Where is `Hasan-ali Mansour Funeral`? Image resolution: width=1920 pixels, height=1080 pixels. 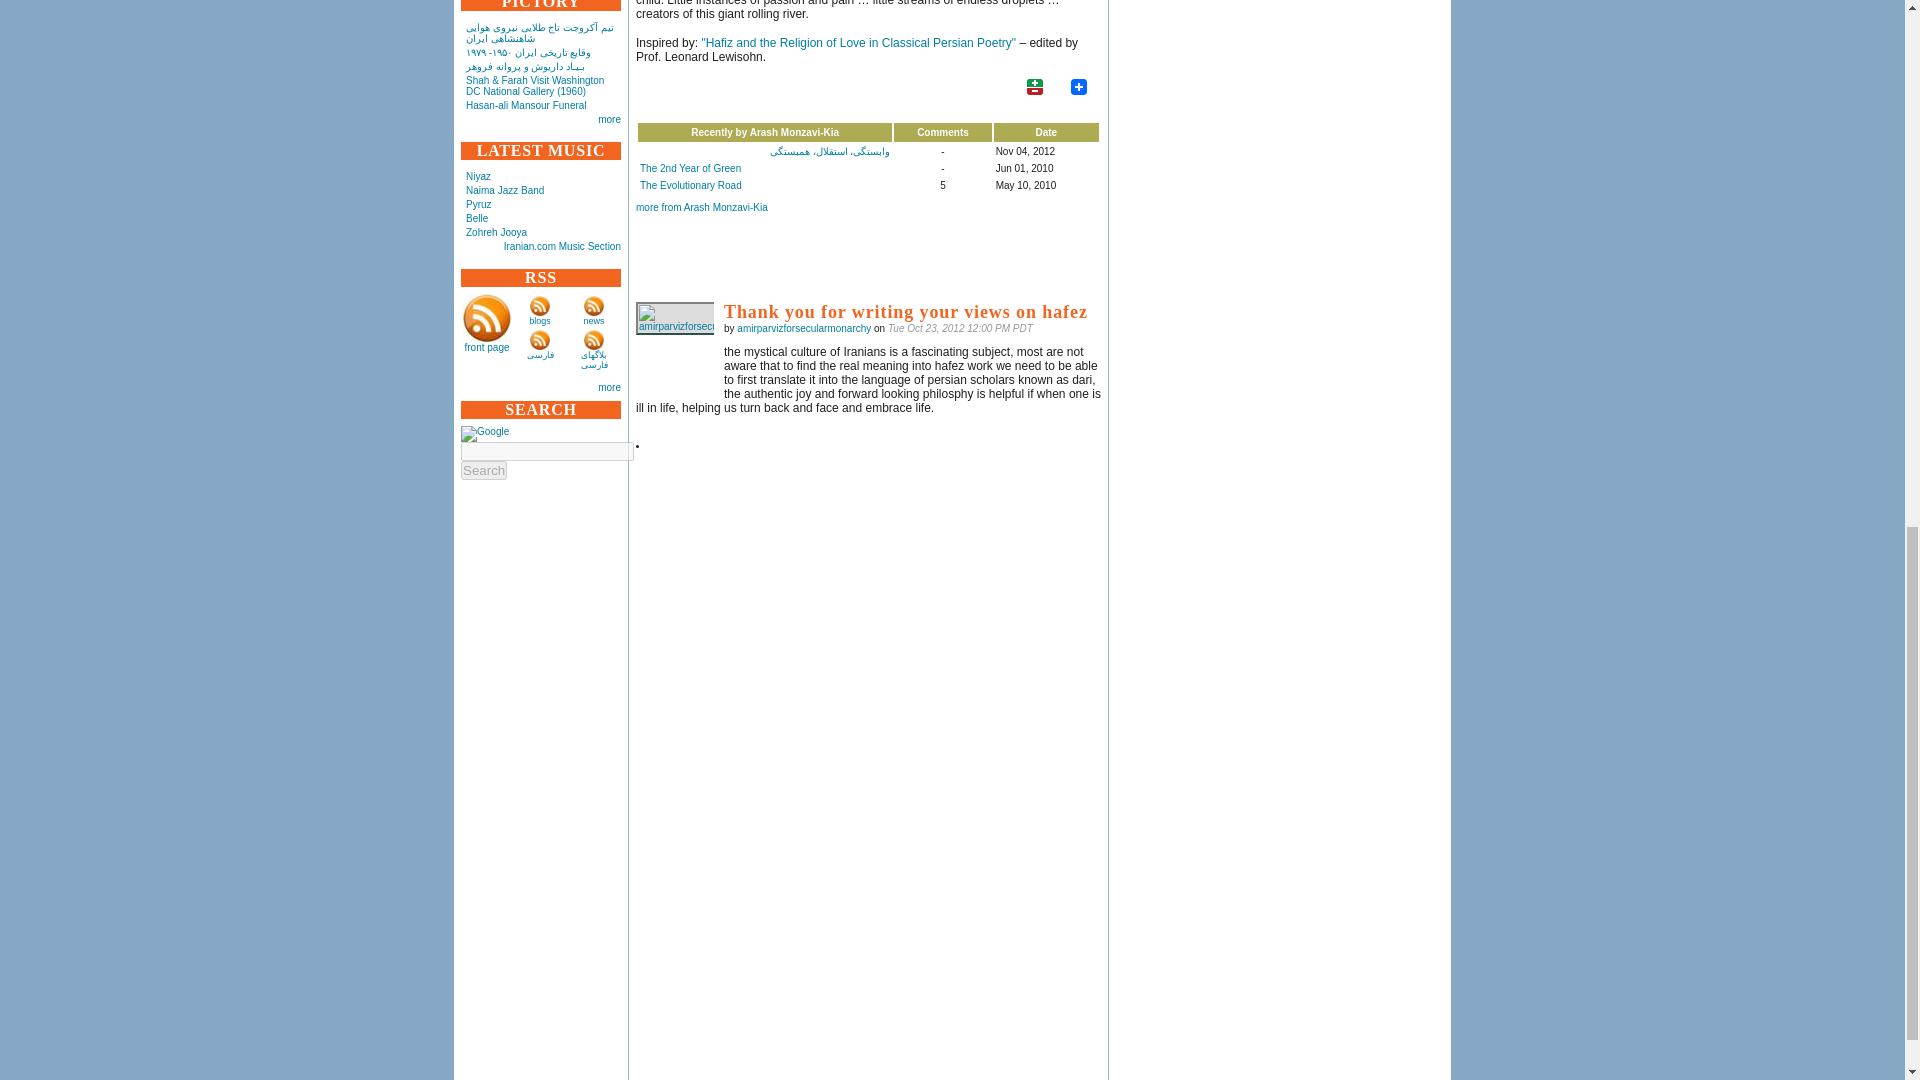 Hasan-ali Mansour Funeral is located at coordinates (526, 106).